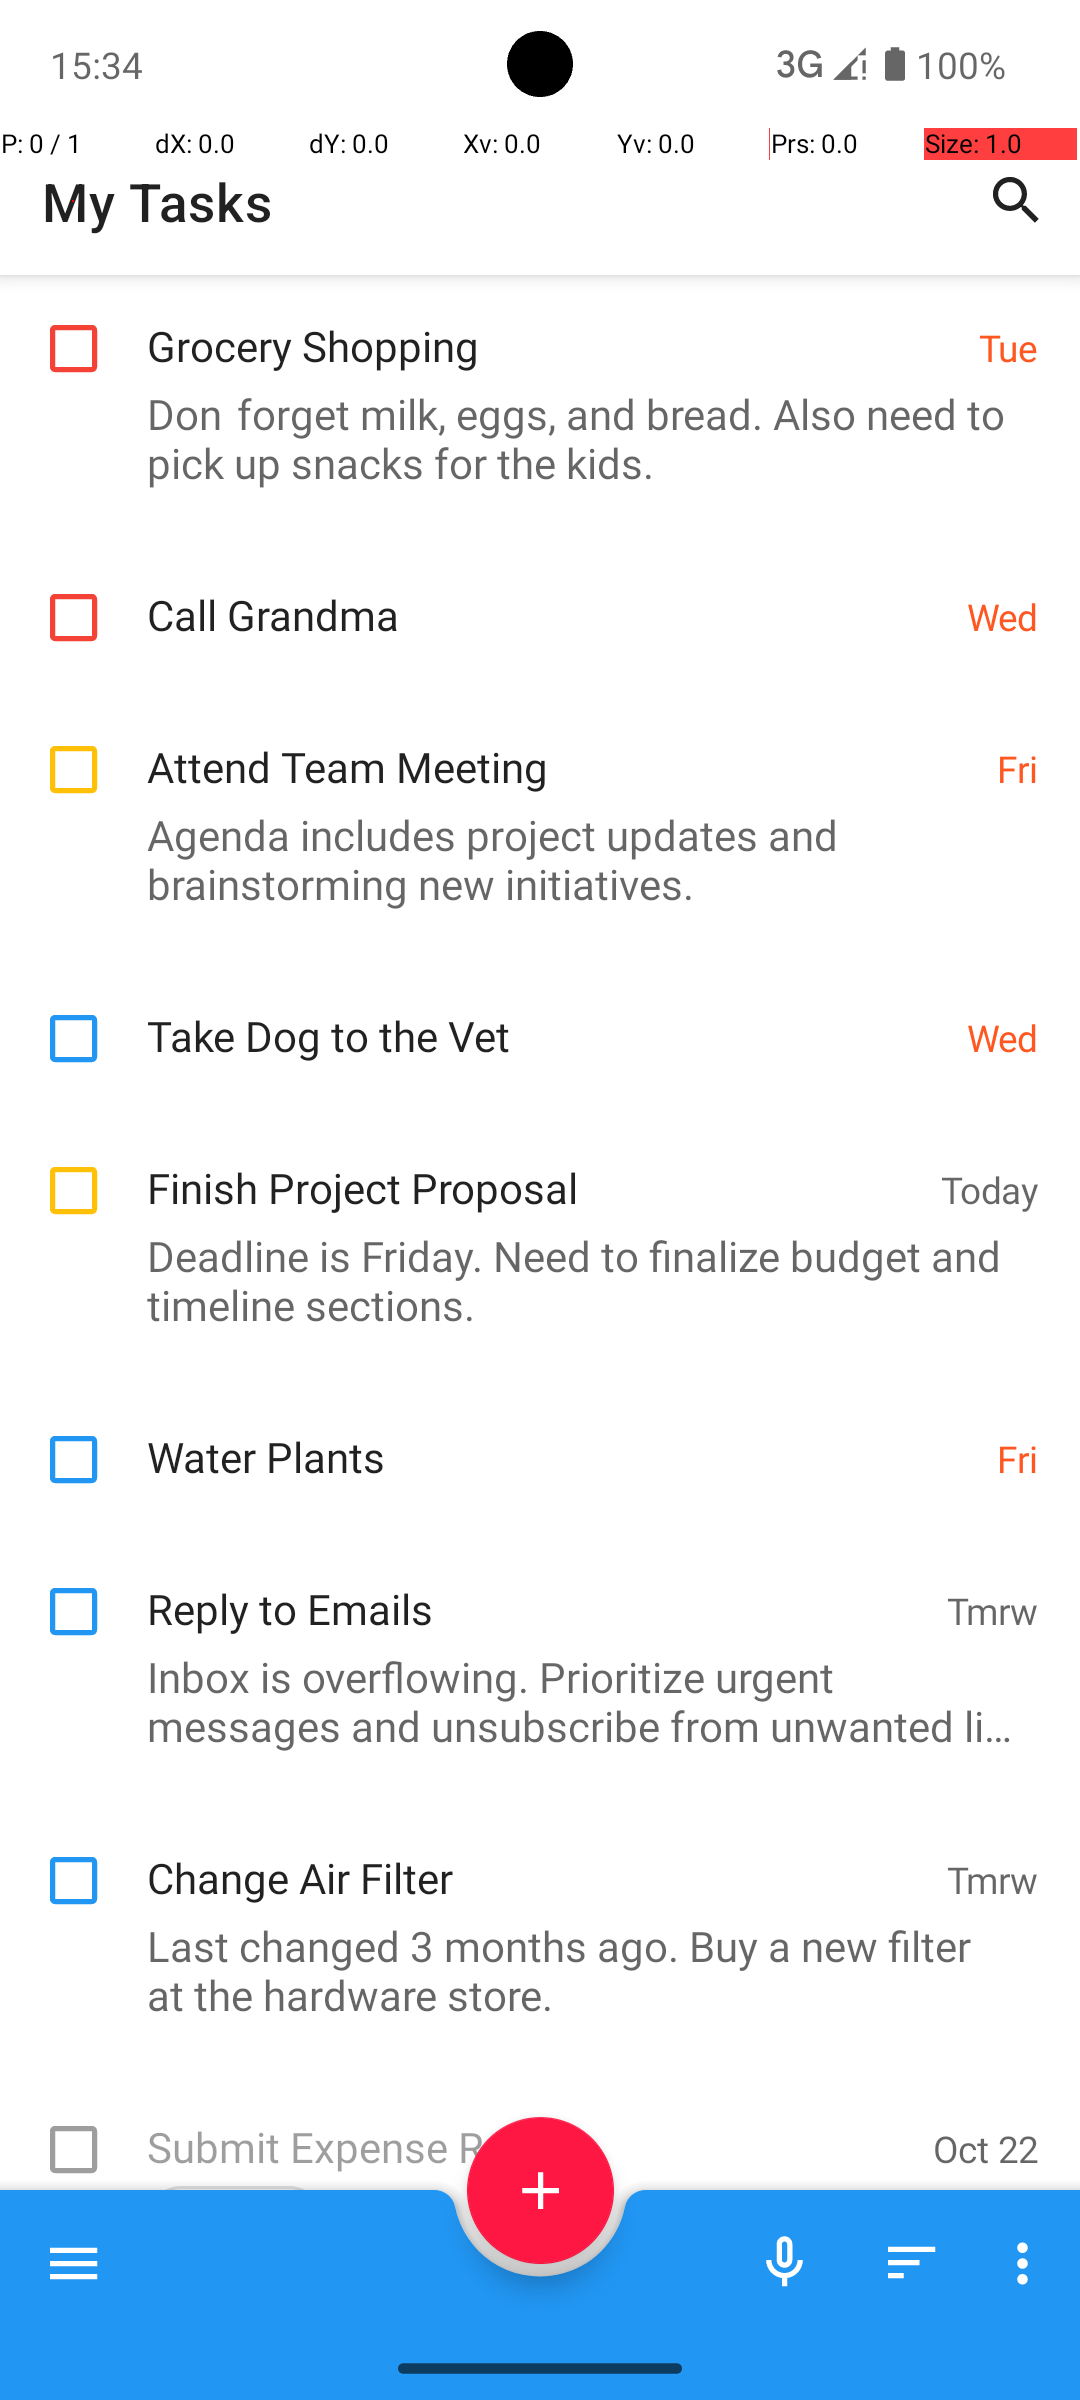 The height and width of the screenshot is (2400, 1080). I want to click on Inbox is overflowing. Prioritize urgent messages and unsubscribe from unwanted lists., so click(530, 1701).